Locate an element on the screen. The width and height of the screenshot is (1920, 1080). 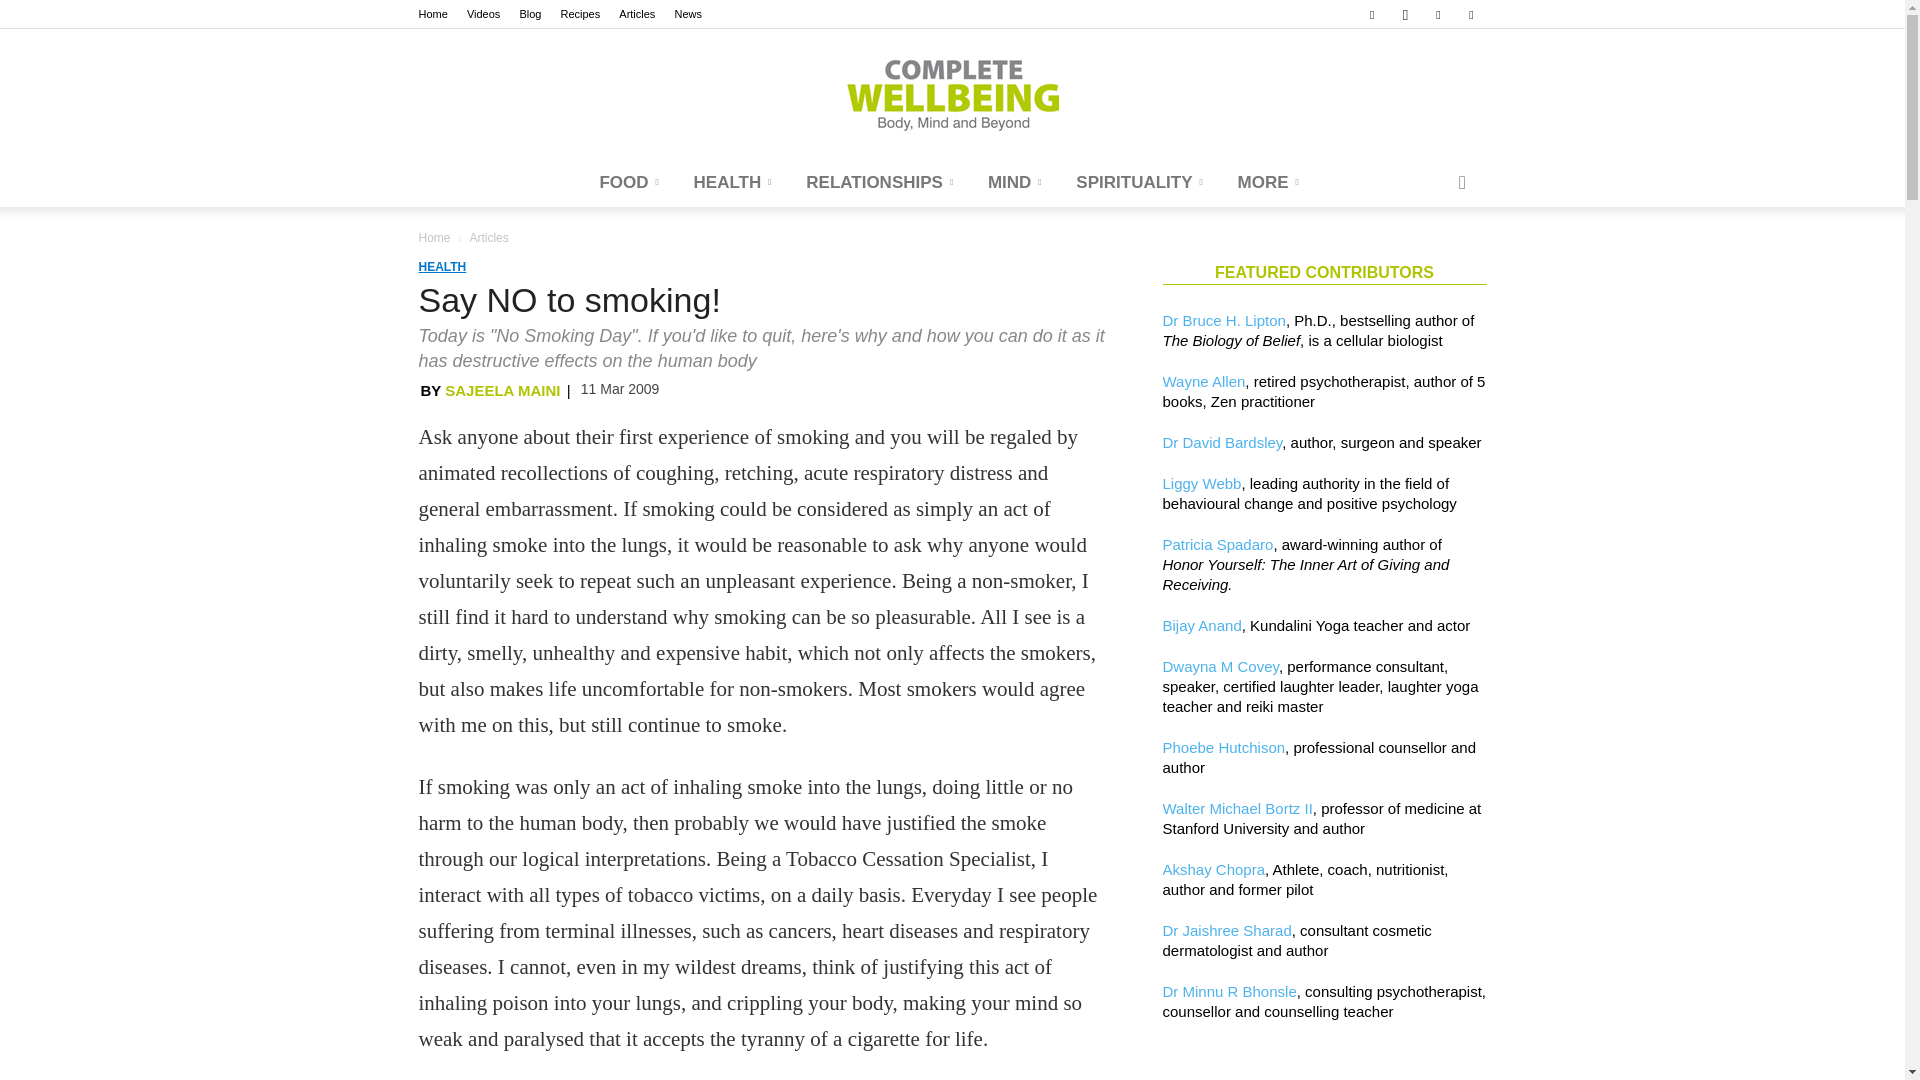
Blog is located at coordinates (530, 14).